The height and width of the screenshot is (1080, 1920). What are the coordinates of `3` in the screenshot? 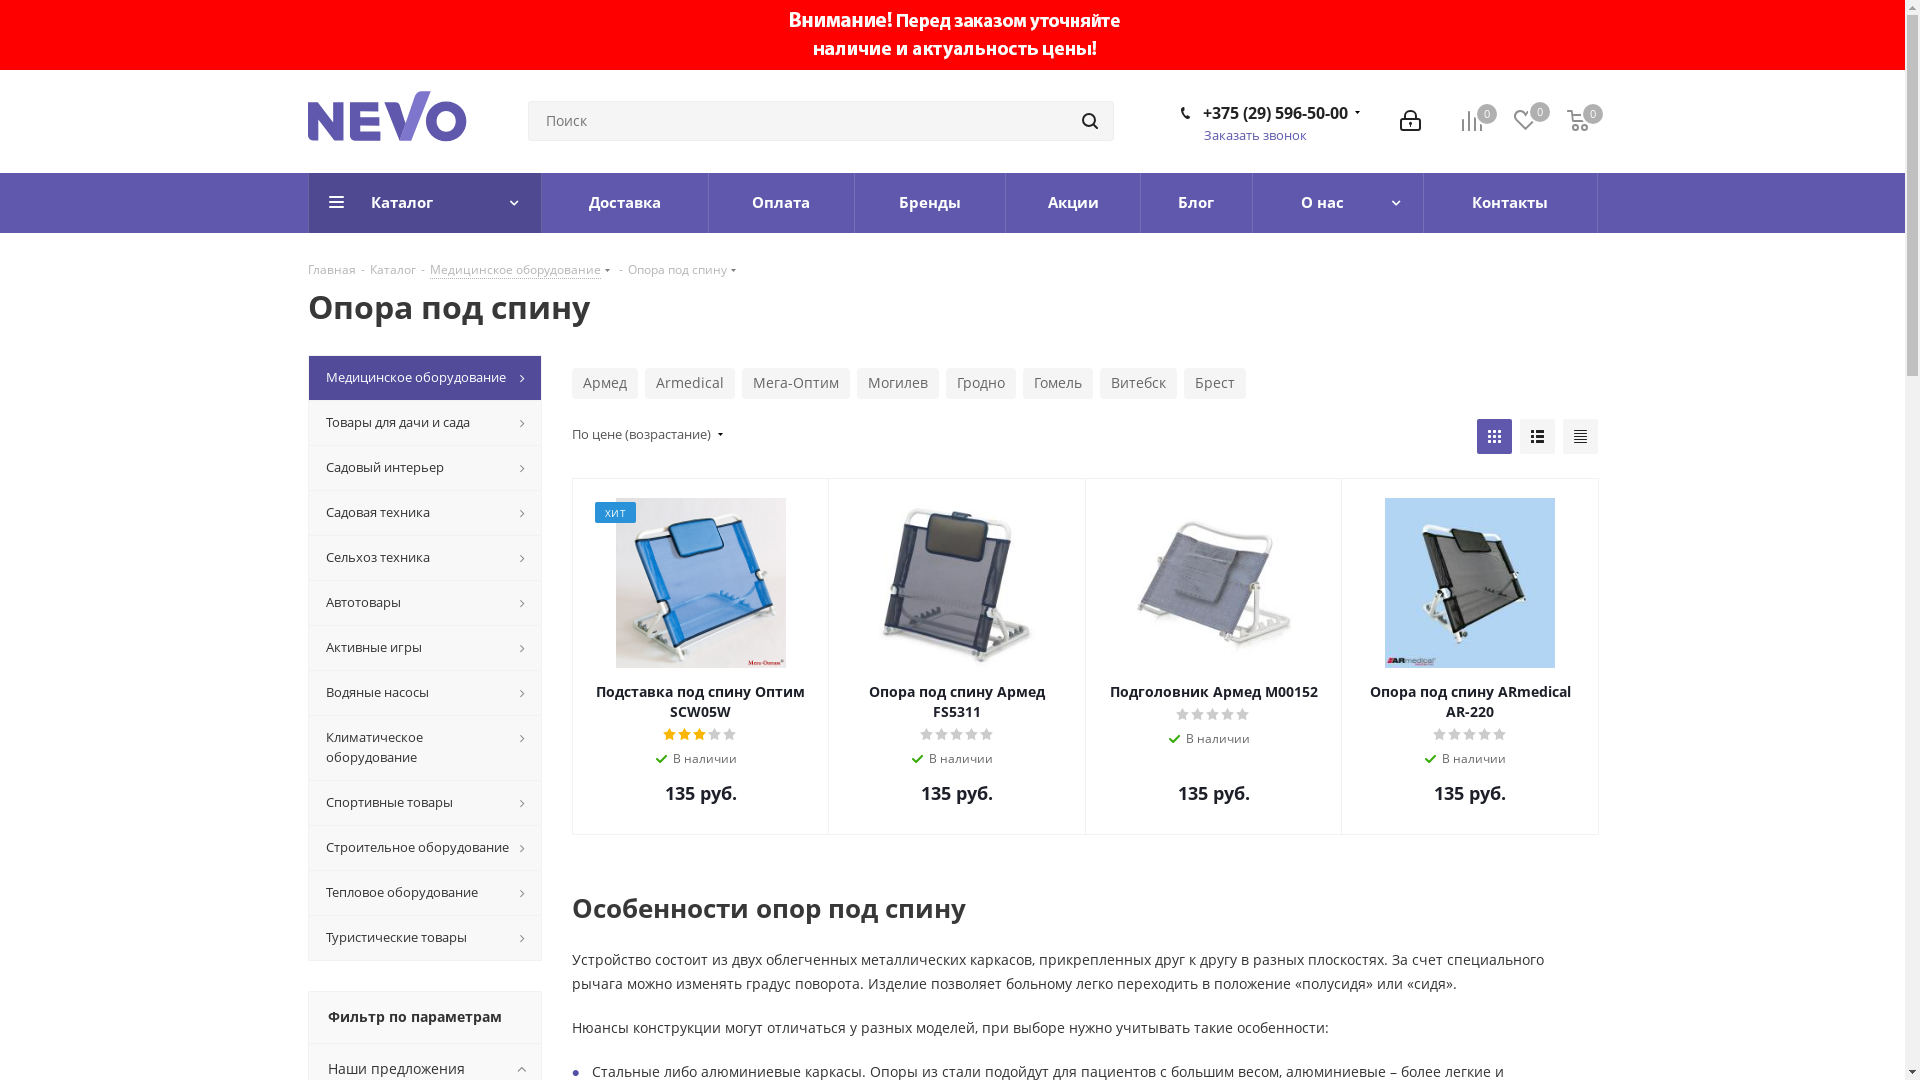 It's located at (1214, 715).